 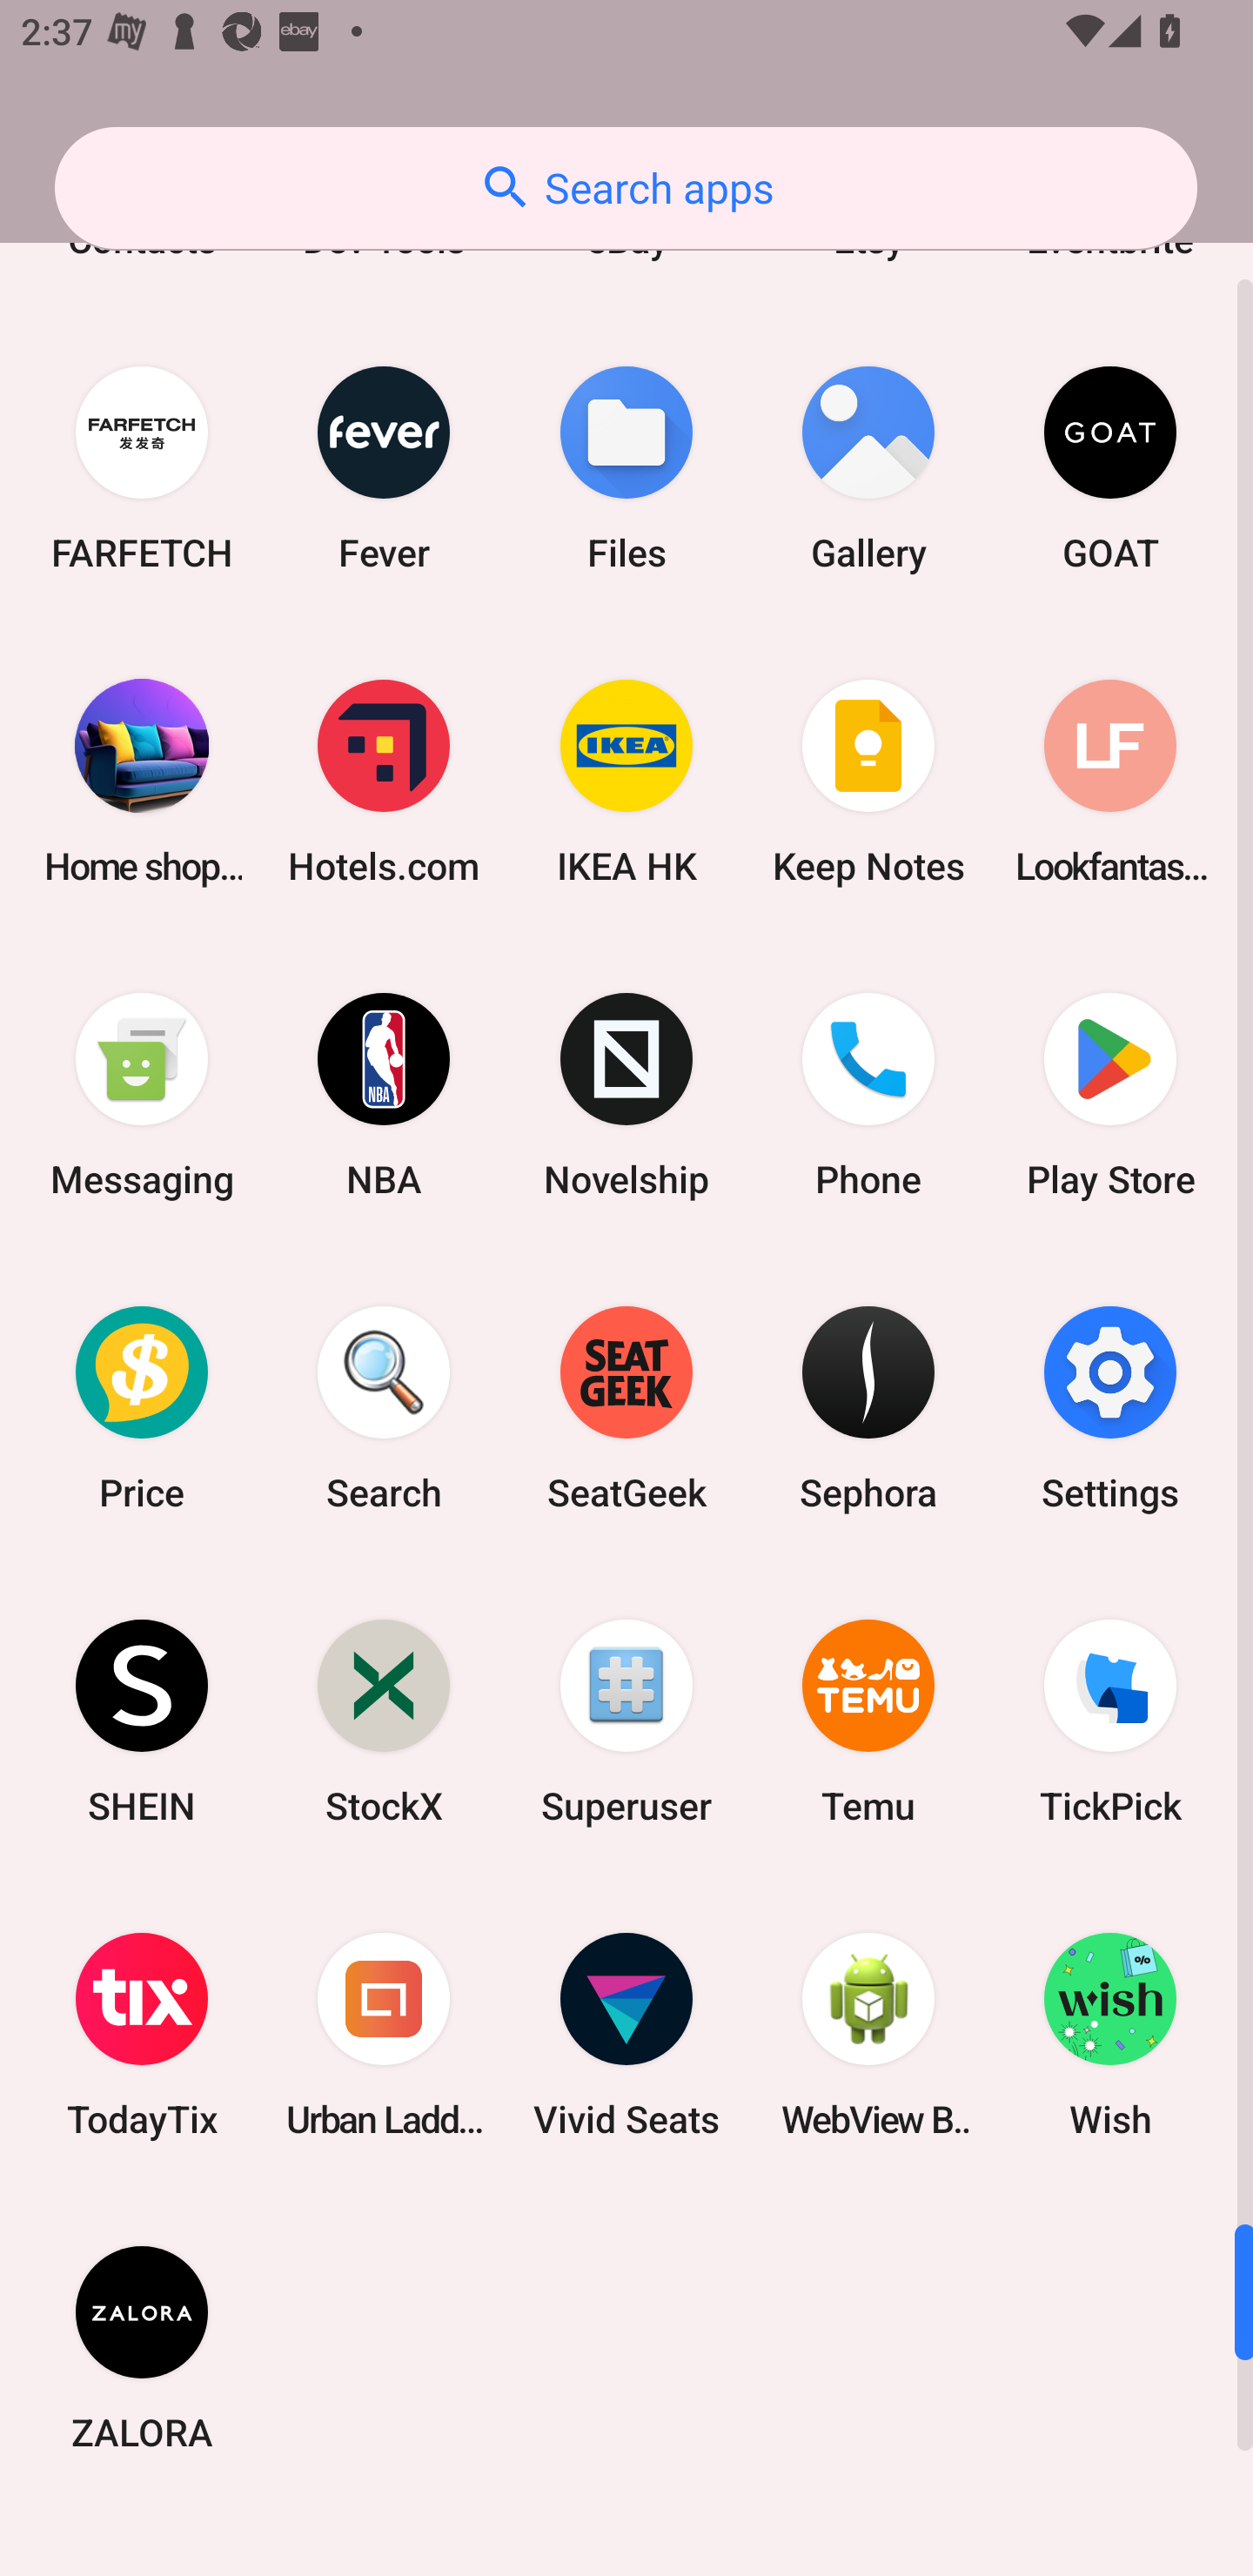 I want to click on   Search apps, so click(x=626, y=188).